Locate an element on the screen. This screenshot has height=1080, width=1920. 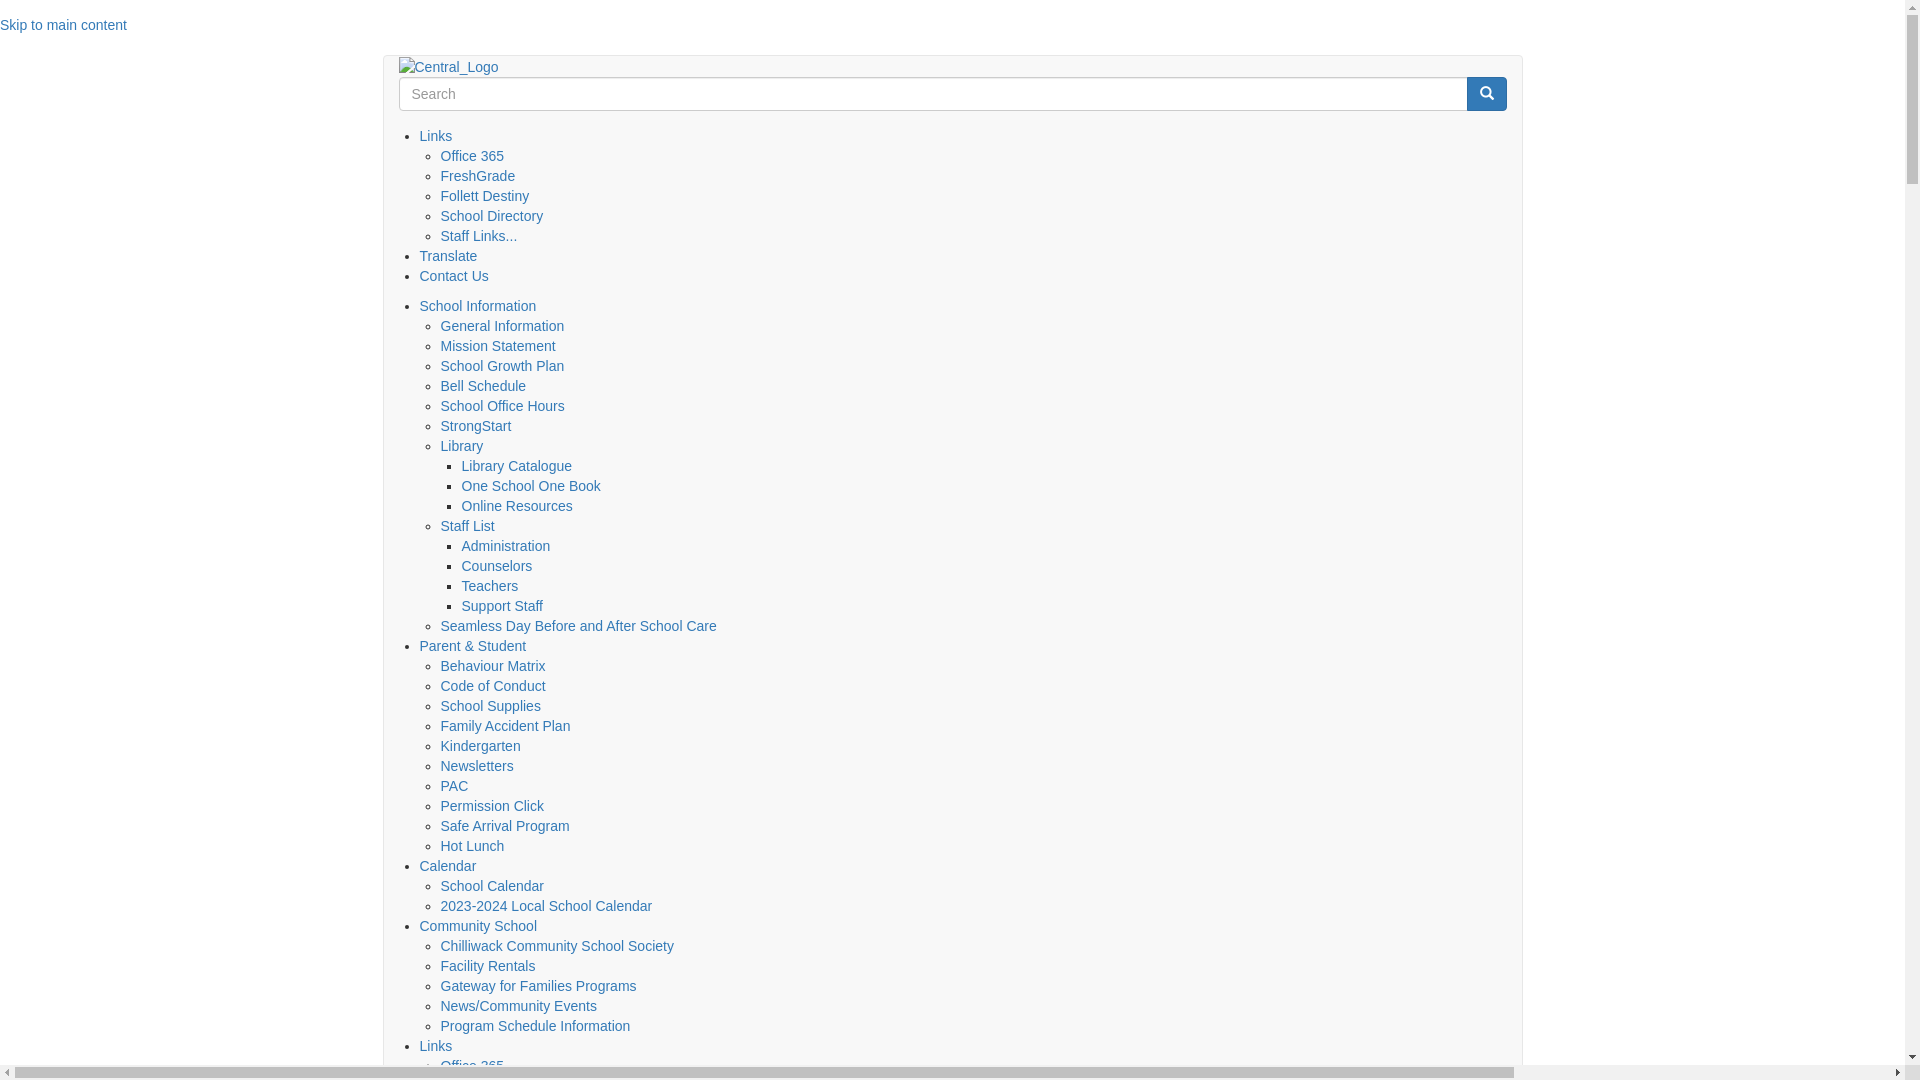
Enter the terms you wish to search for. is located at coordinates (932, 94).